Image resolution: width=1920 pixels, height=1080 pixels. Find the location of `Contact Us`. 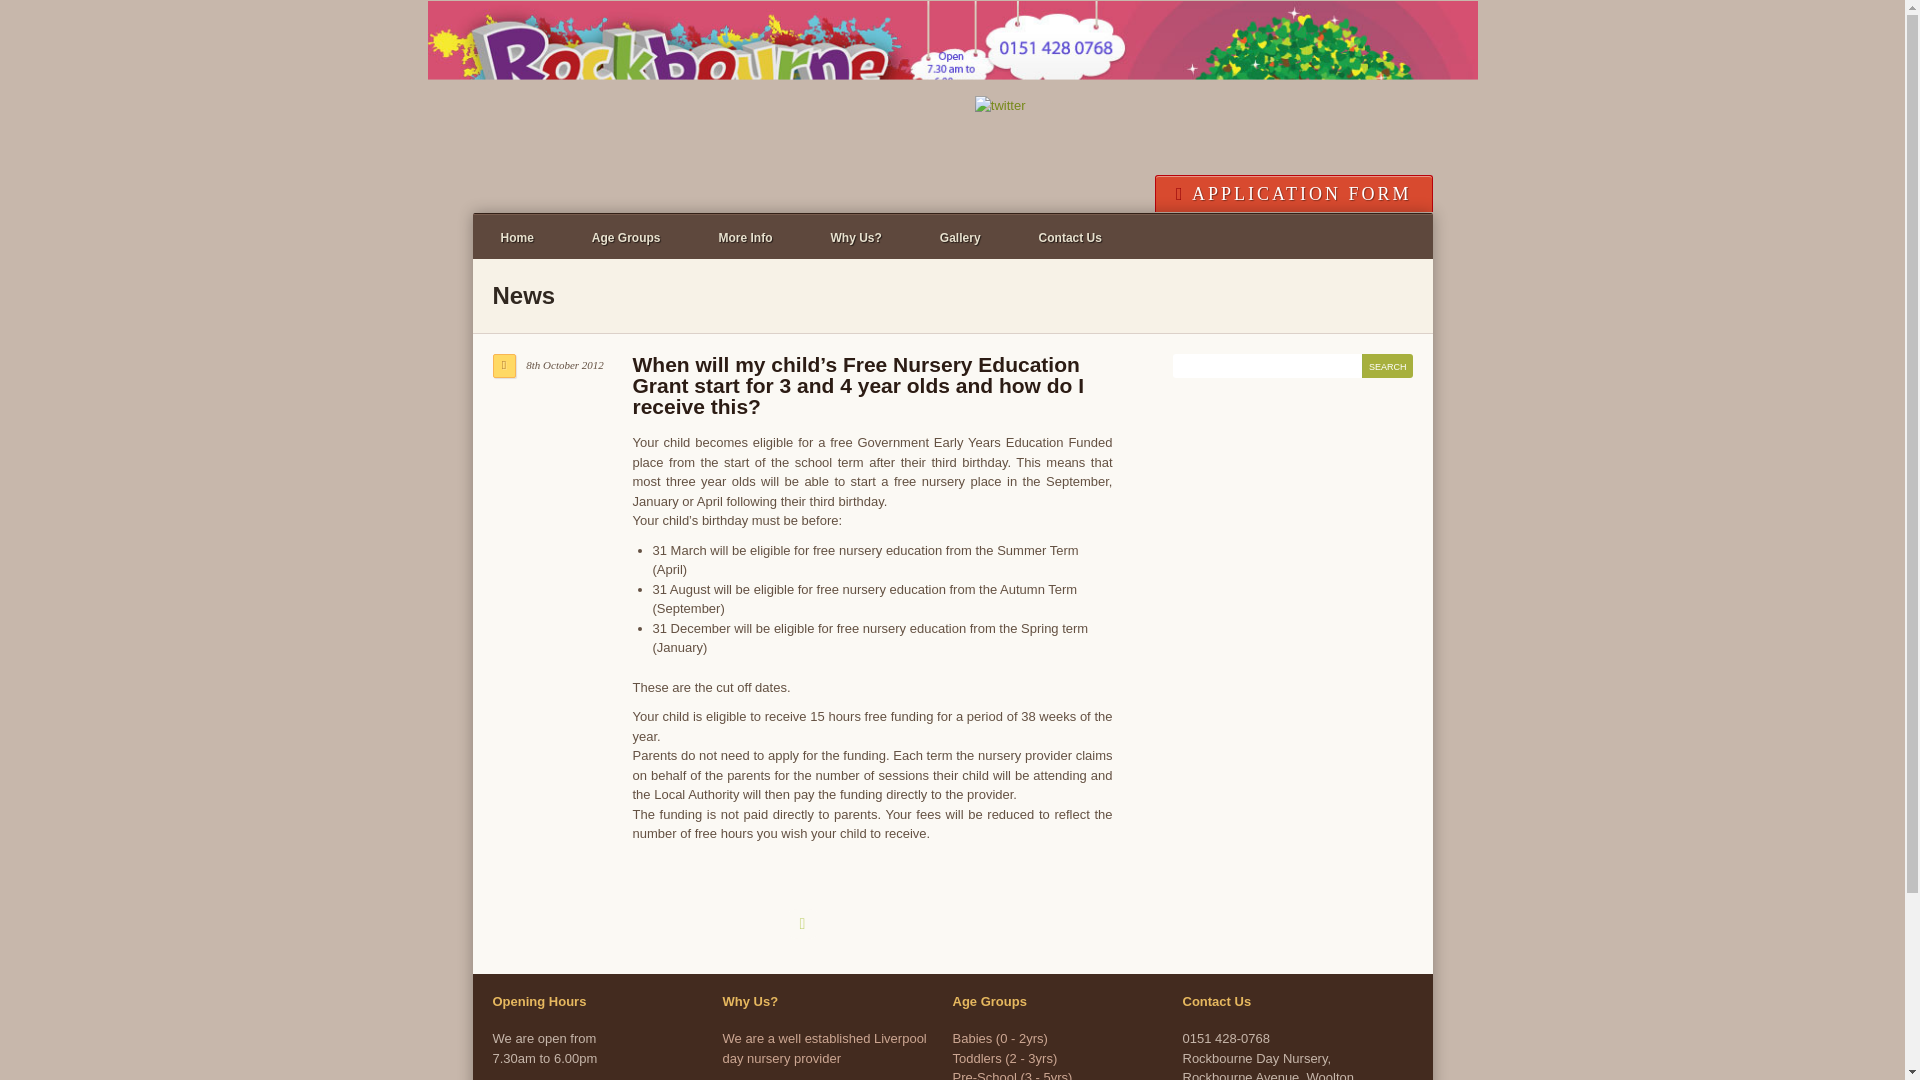

Contact Us is located at coordinates (1070, 238).